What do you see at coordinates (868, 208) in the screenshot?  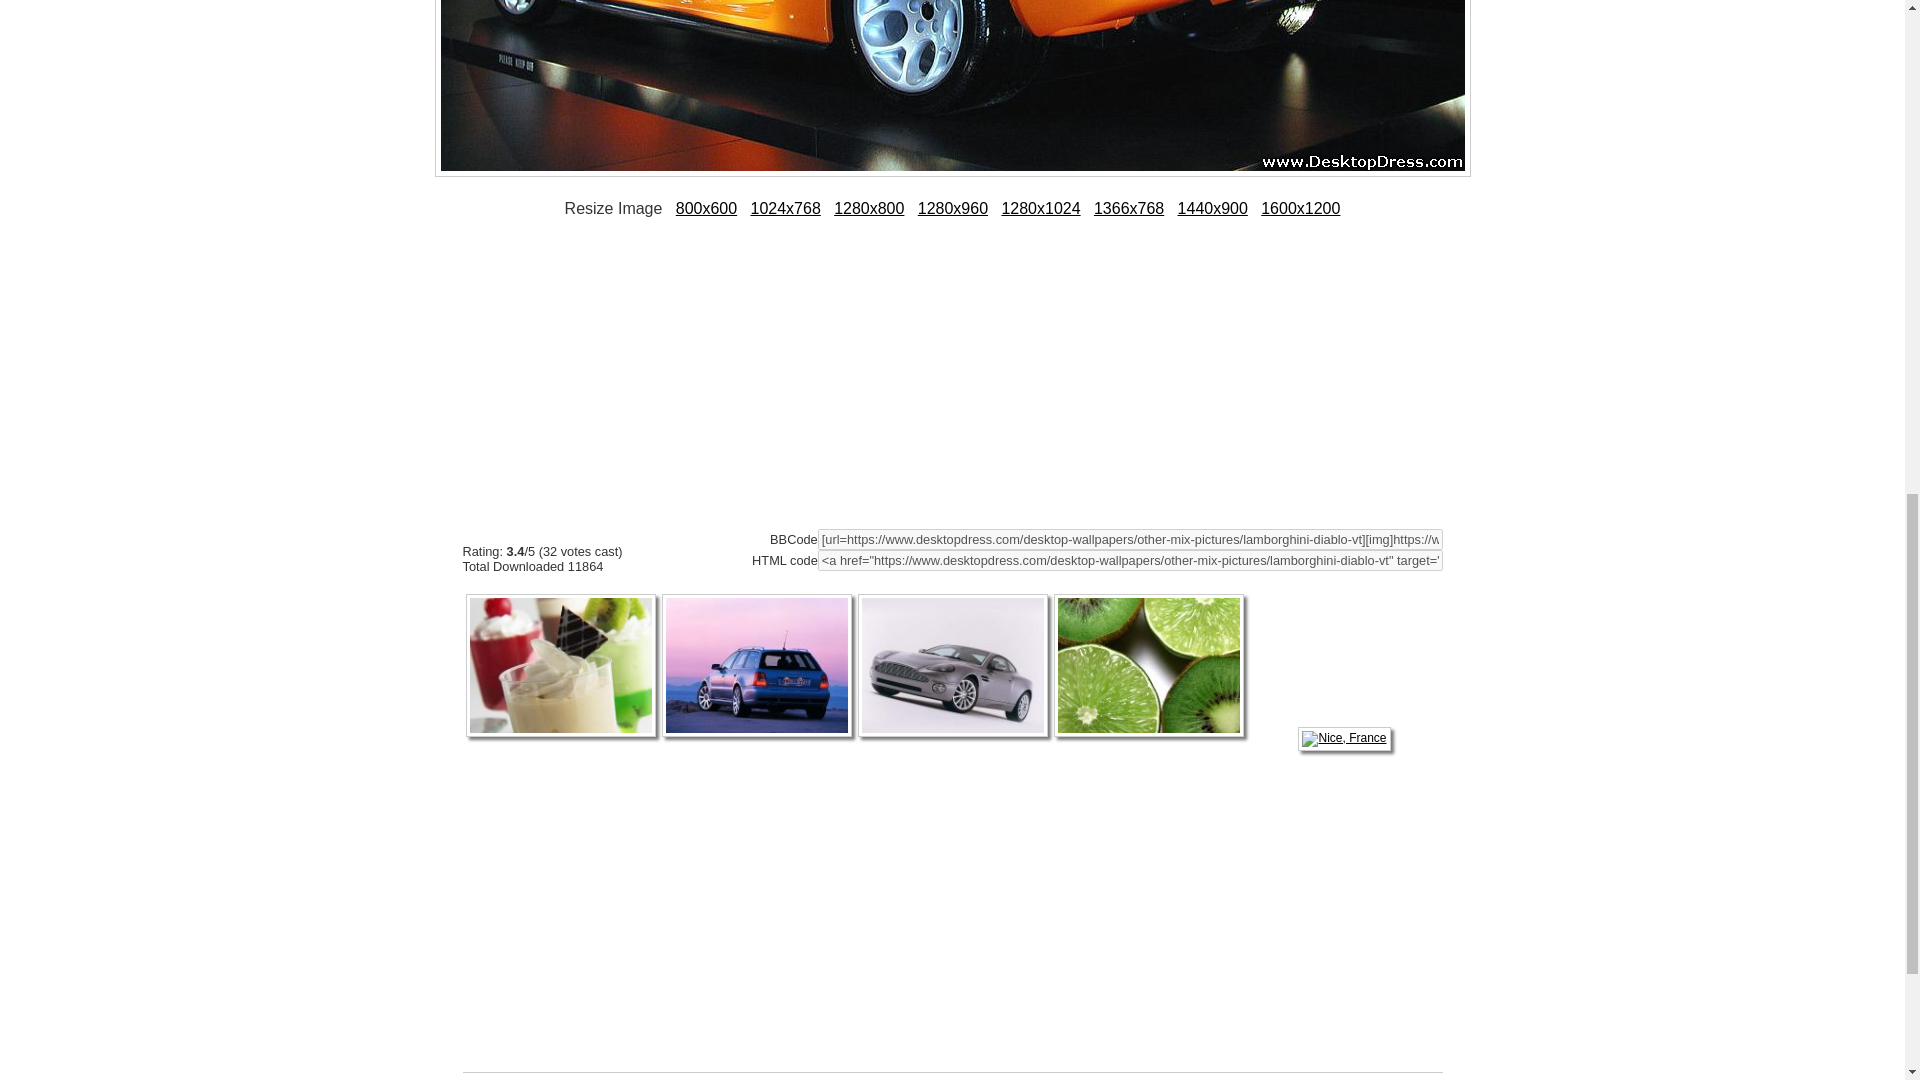 I see `1280x800` at bounding box center [868, 208].